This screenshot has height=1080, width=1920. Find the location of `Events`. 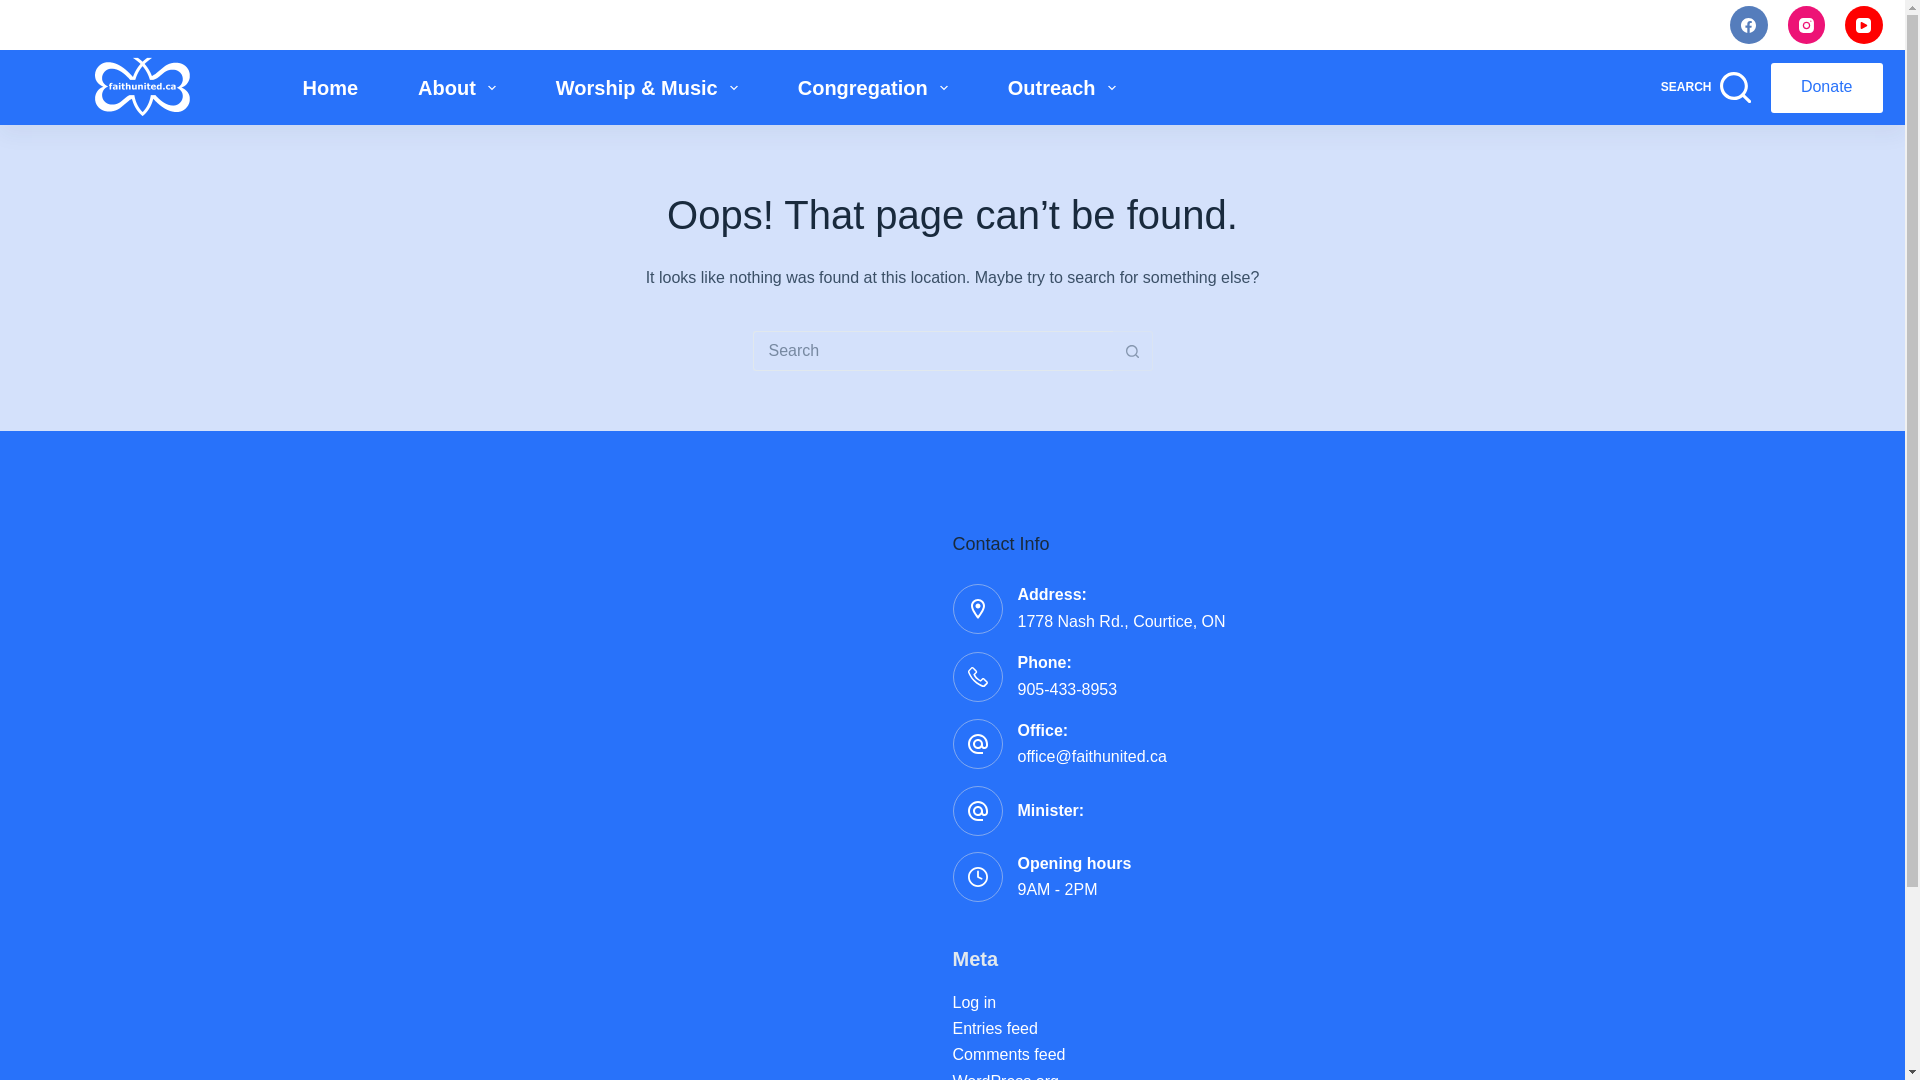

Events is located at coordinates (1546, 24).